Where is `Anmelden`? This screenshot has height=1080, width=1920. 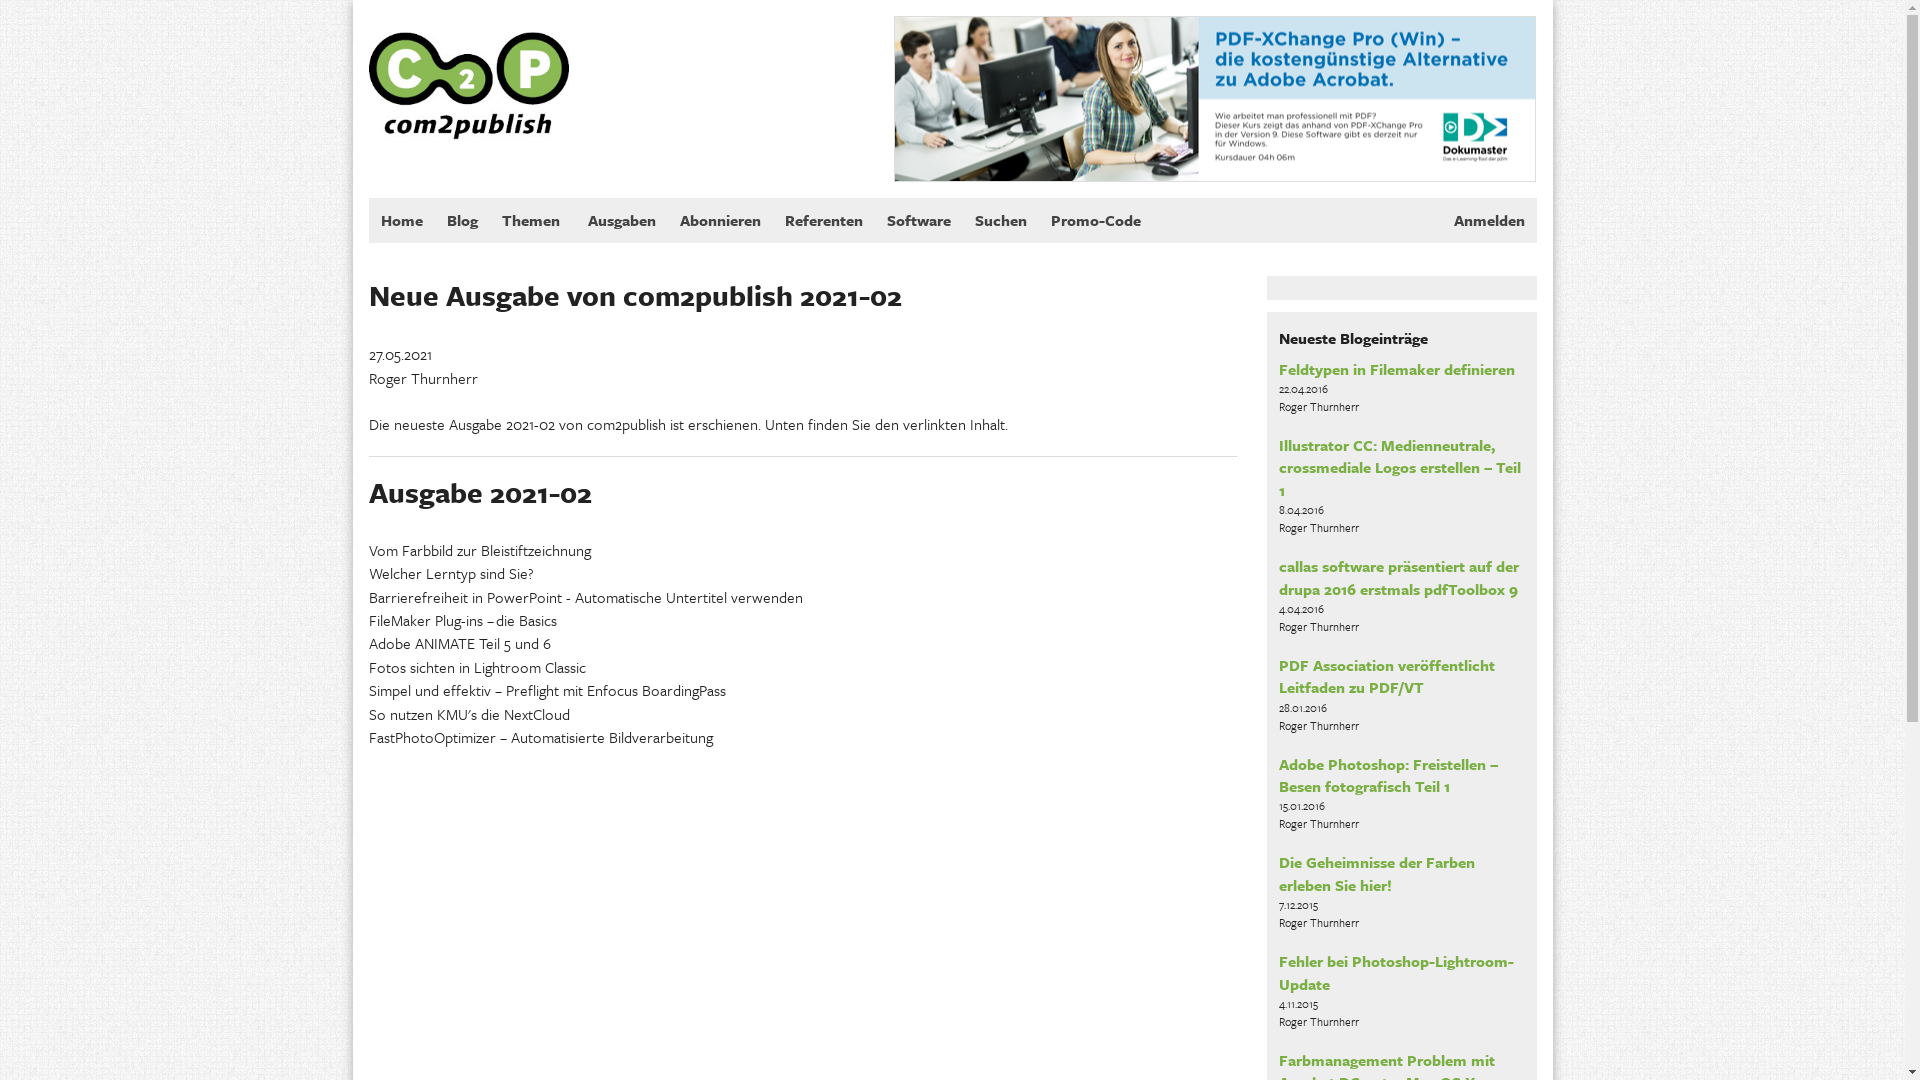
Anmelden is located at coordinates (1490, 221).